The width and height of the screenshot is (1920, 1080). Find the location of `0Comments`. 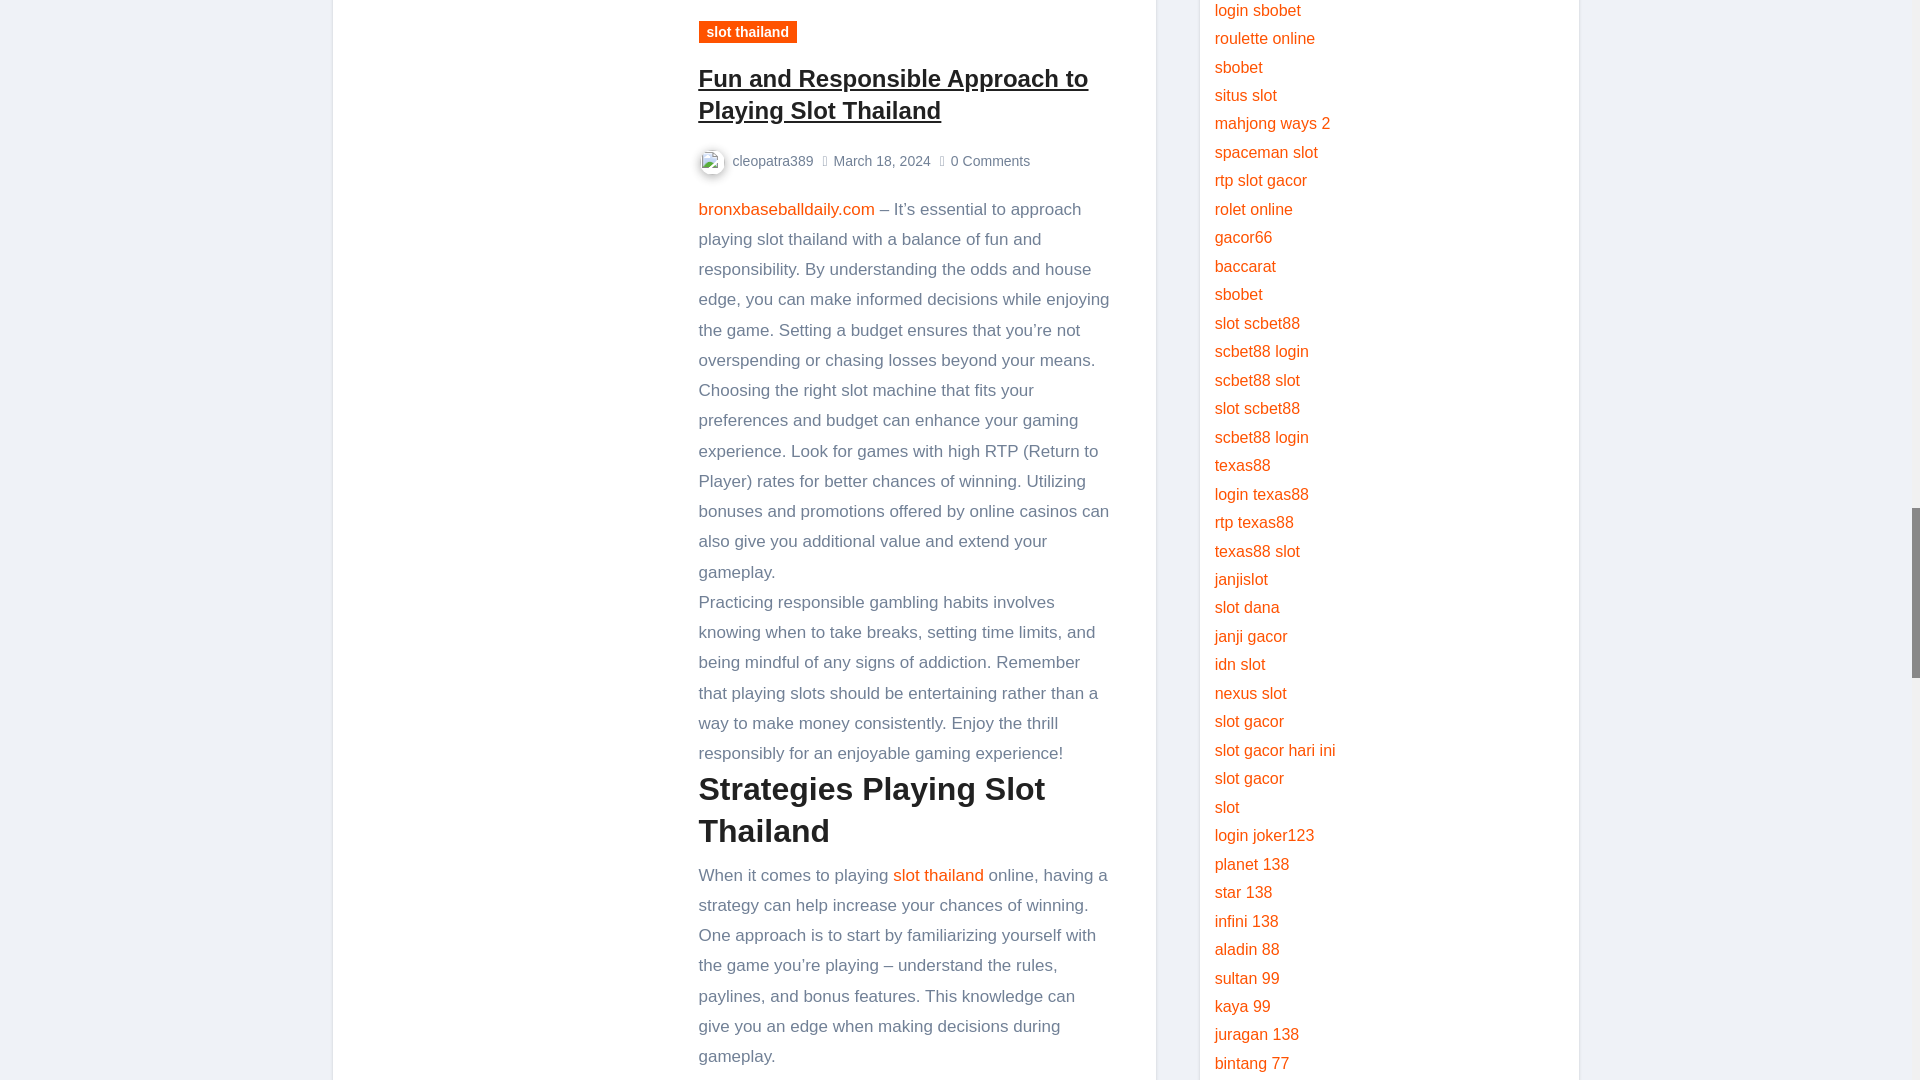

0Comments is located at coordinates (992, 160).